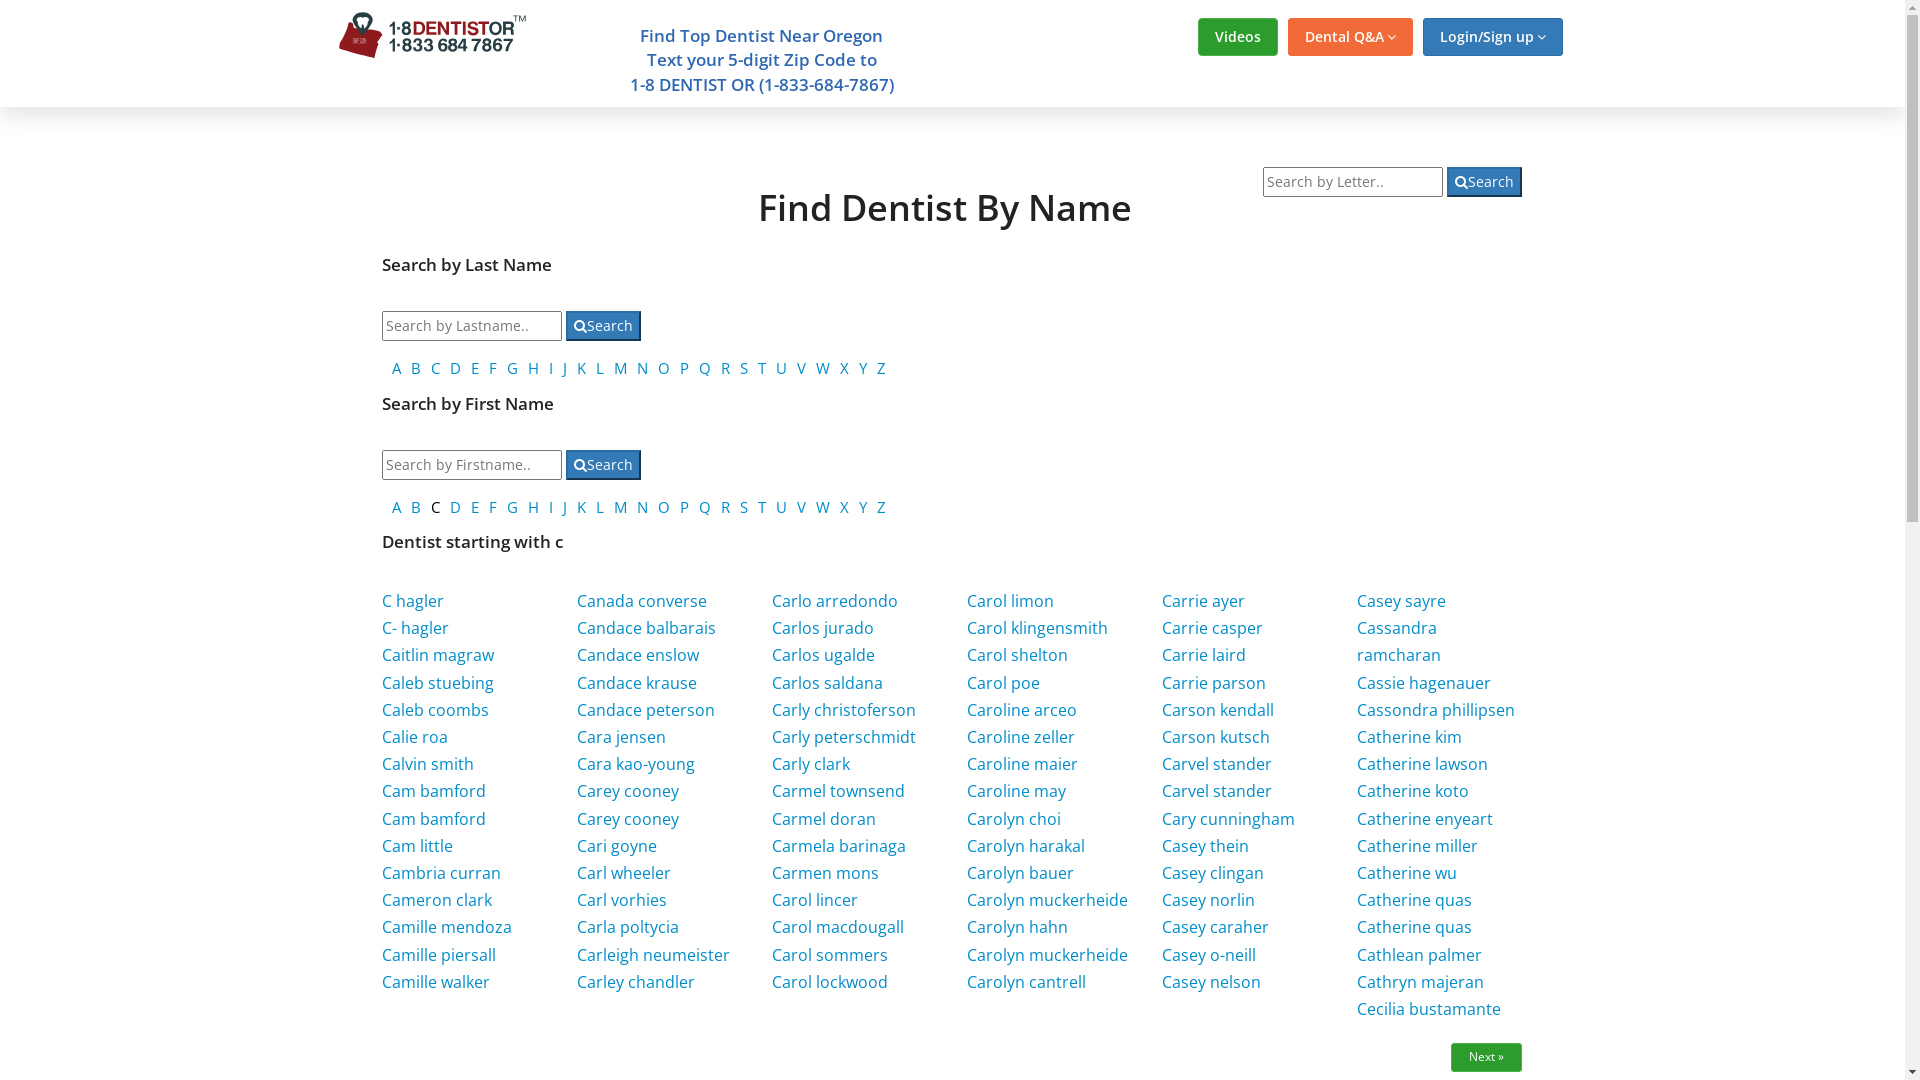 The width and height of the screenshot is (1920, 1080). Describe the element at coordinates (1413, 791) in the screenshot. I see `Catherine koto` at that location.